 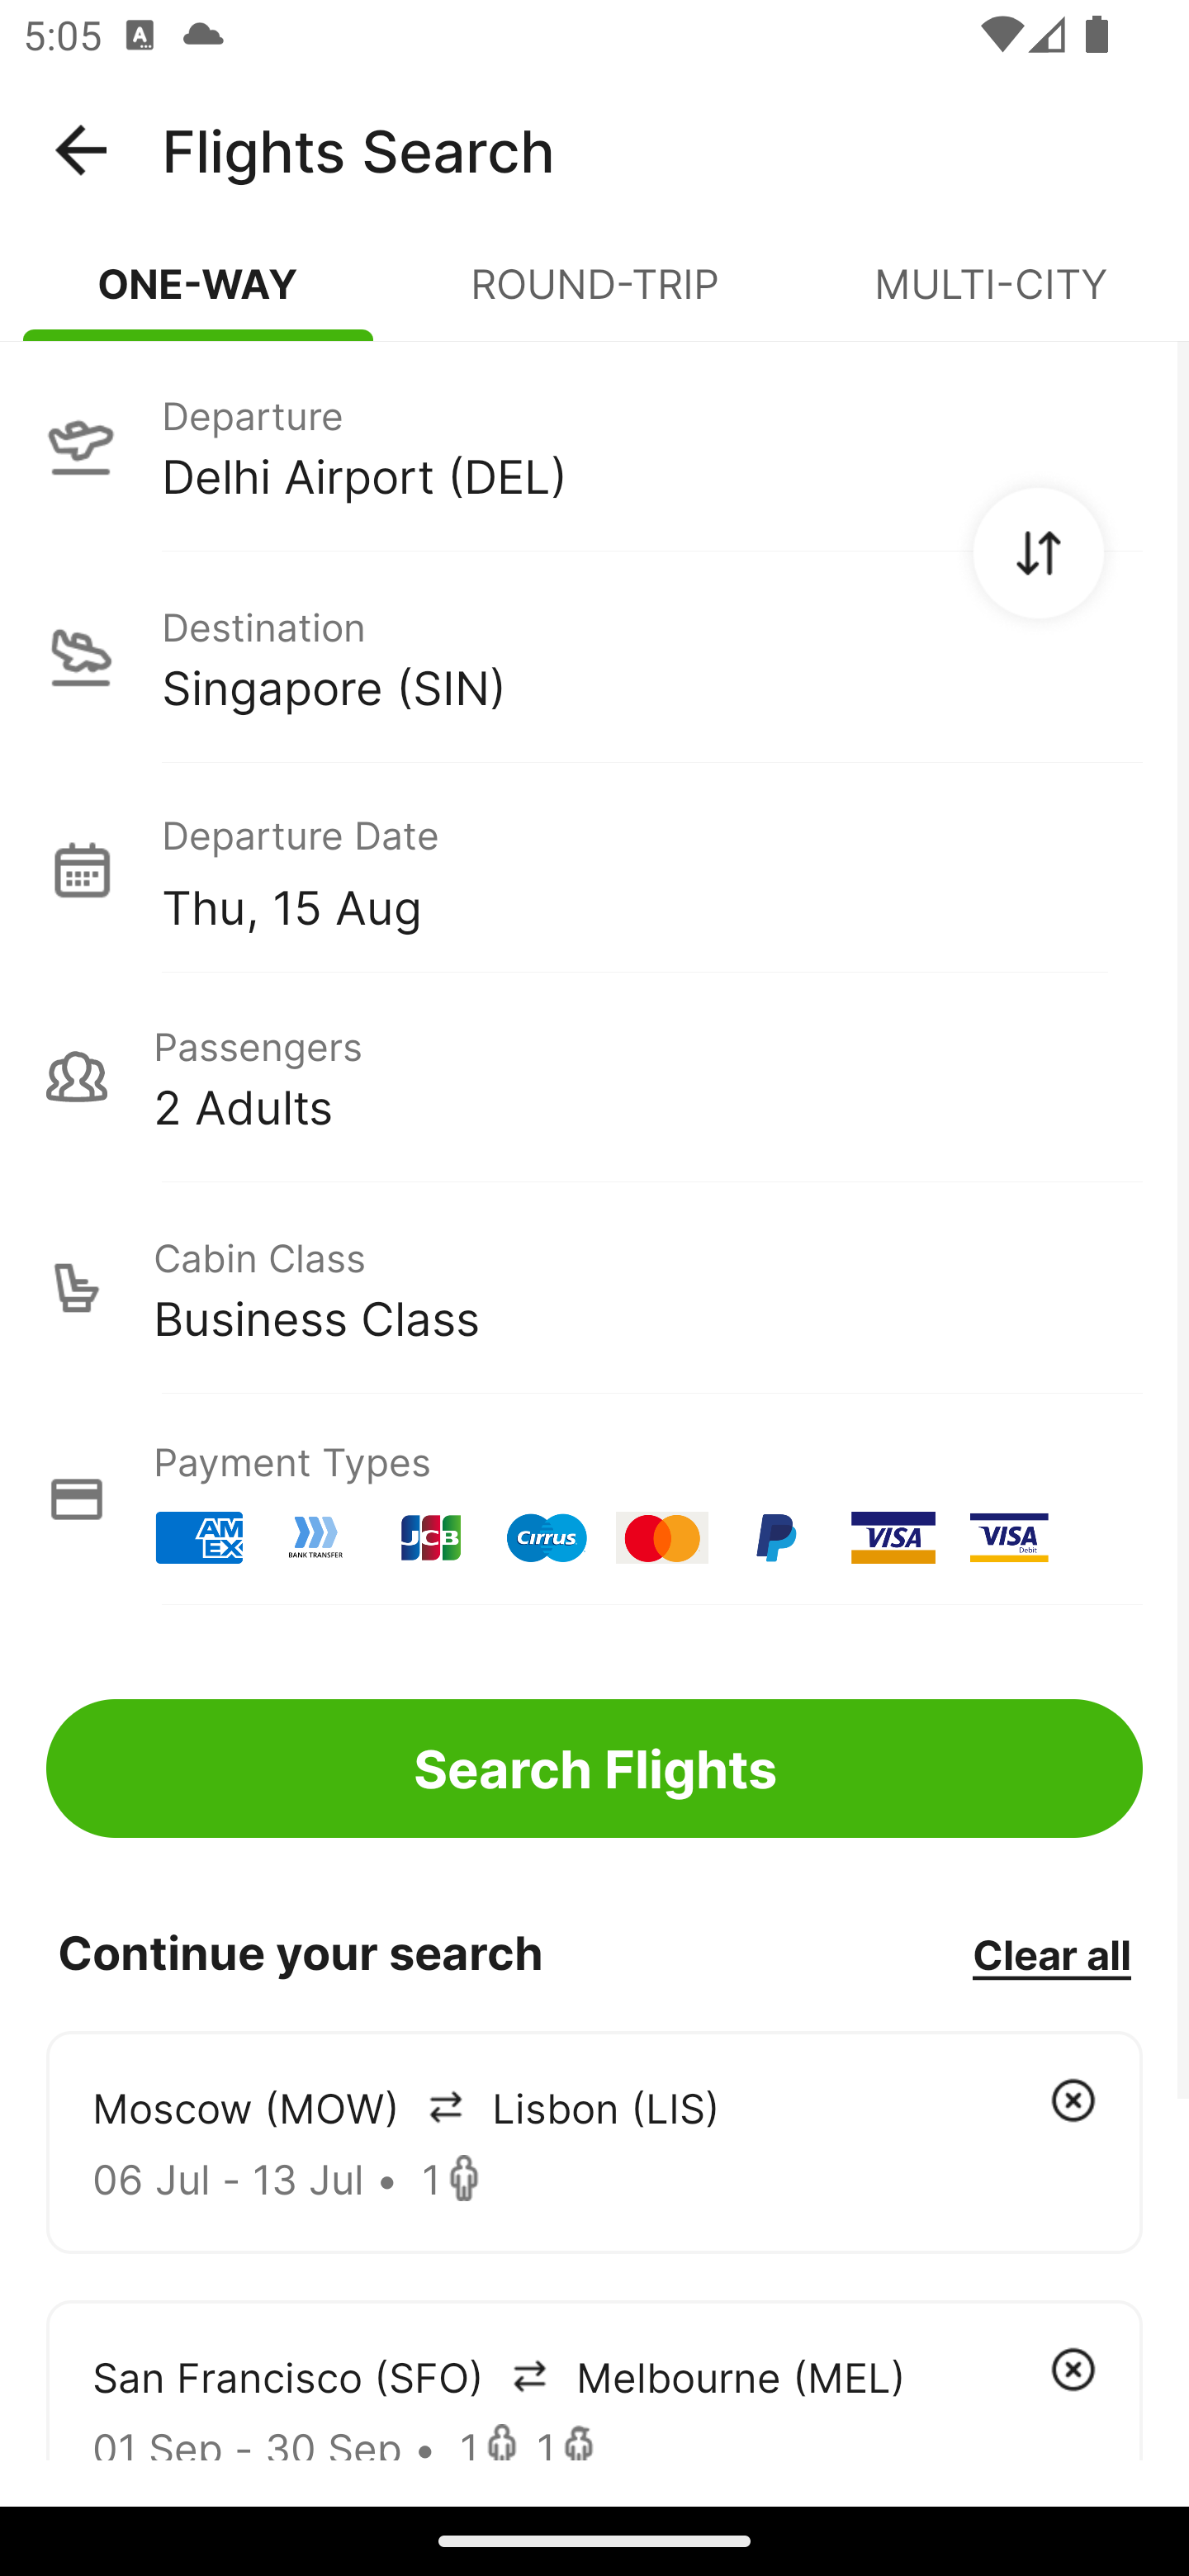 I want to click on Destination Singapore (SIN), so click(x=594, y=657).